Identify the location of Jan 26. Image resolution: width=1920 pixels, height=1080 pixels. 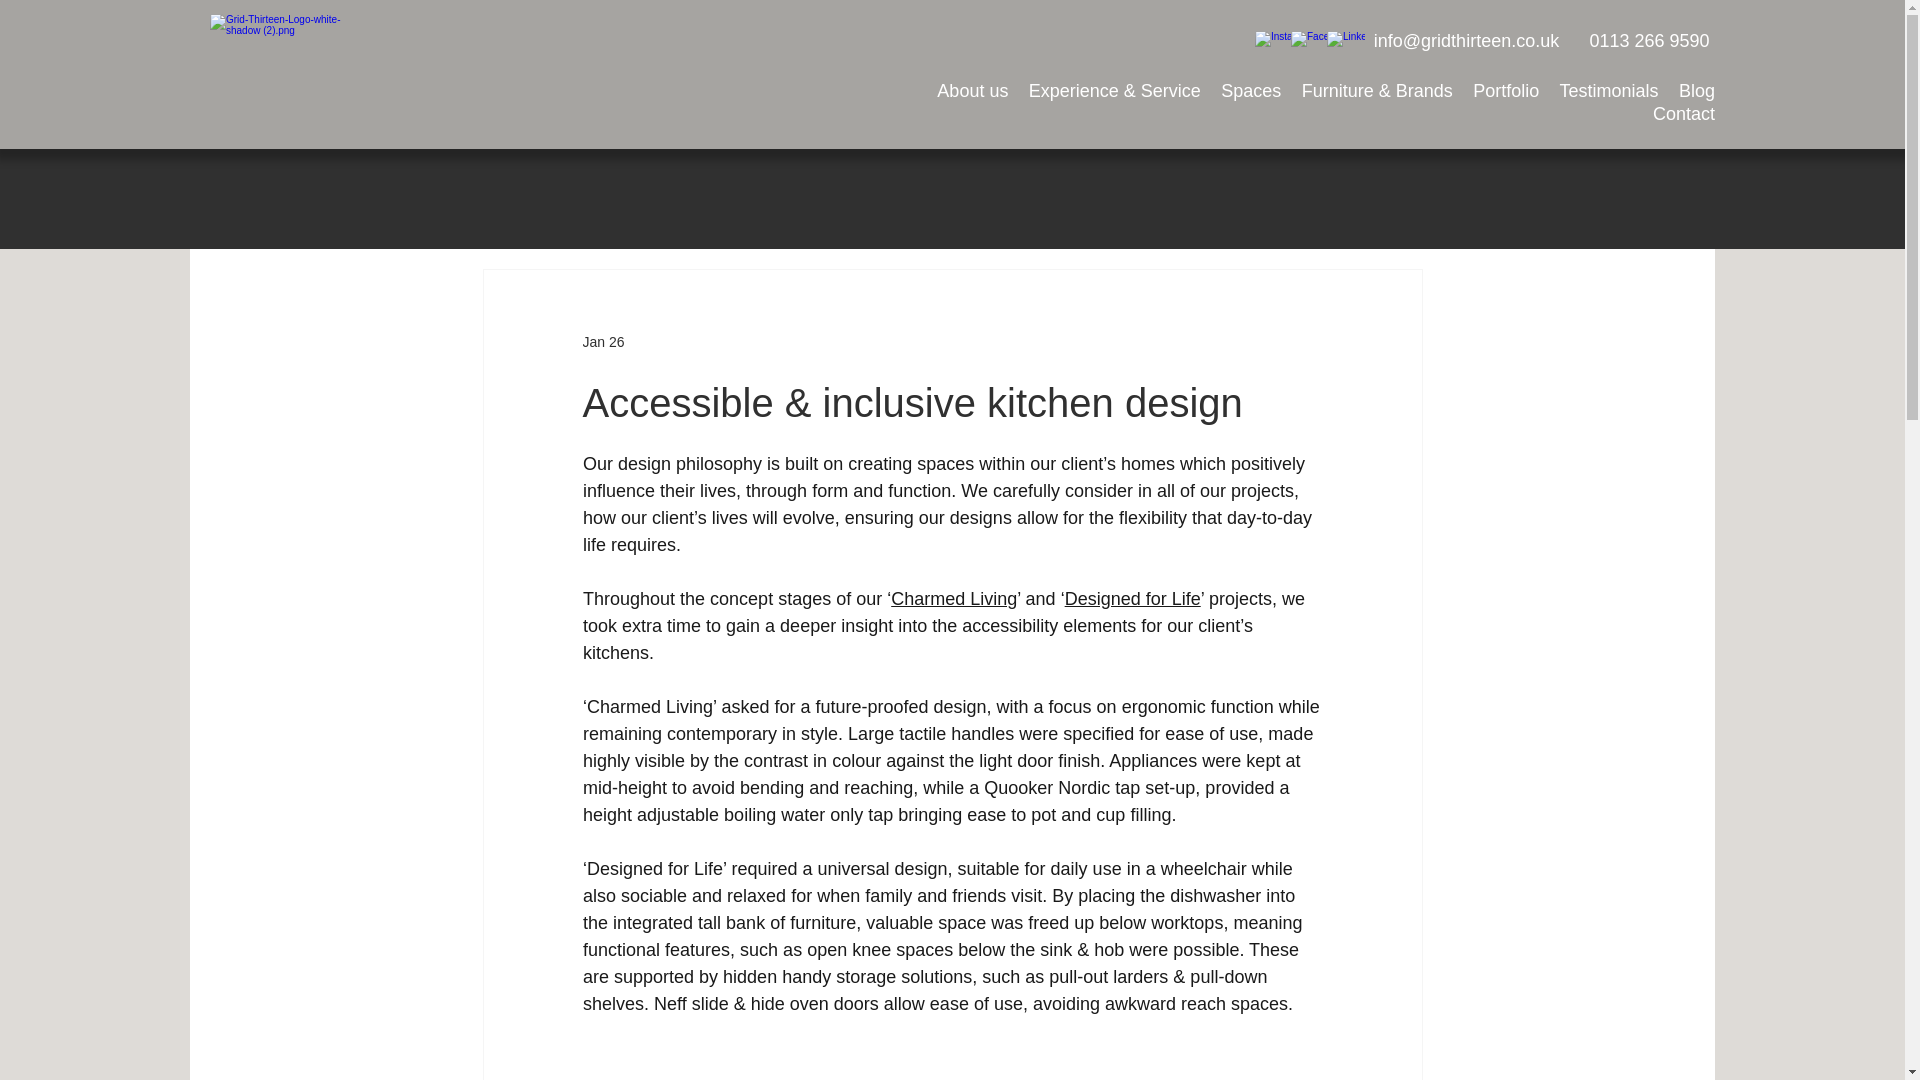
(602, 341).